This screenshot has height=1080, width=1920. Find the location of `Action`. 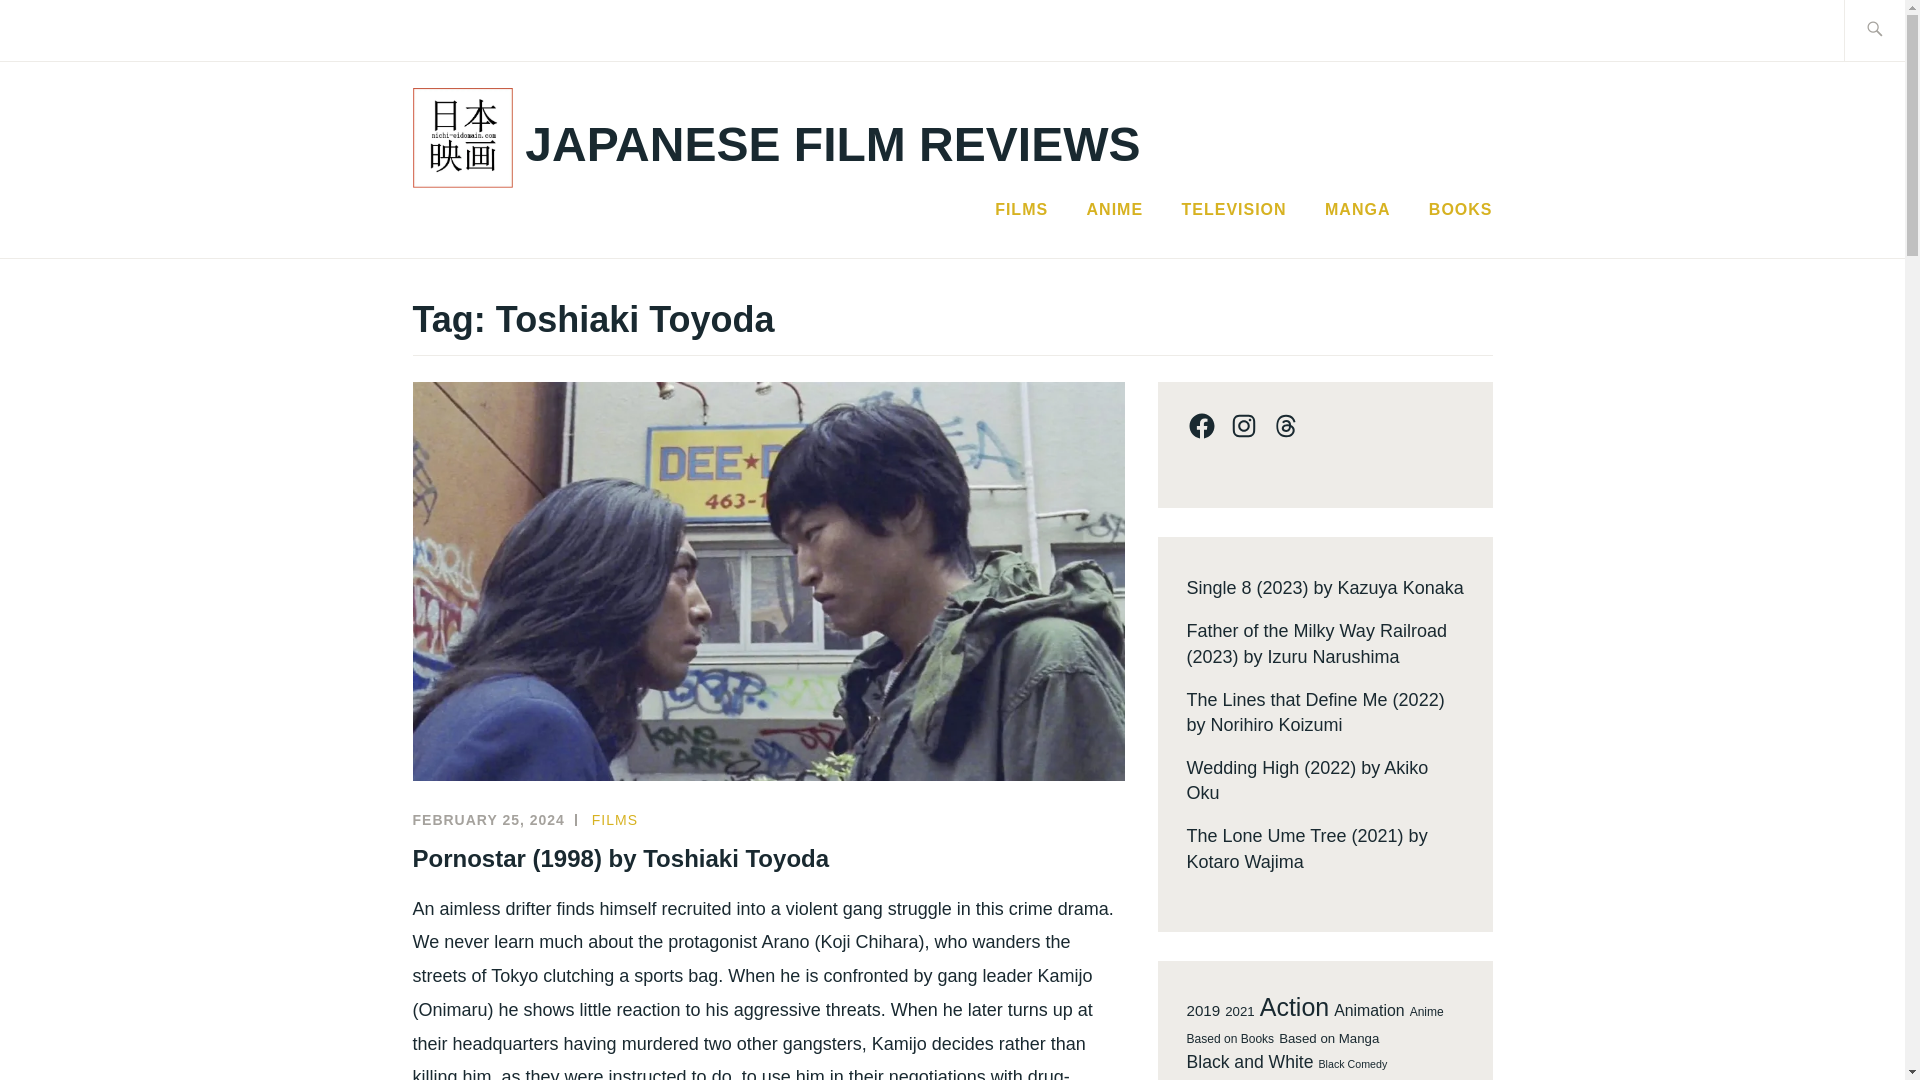

Action is located at coordinates (1294, 1007).